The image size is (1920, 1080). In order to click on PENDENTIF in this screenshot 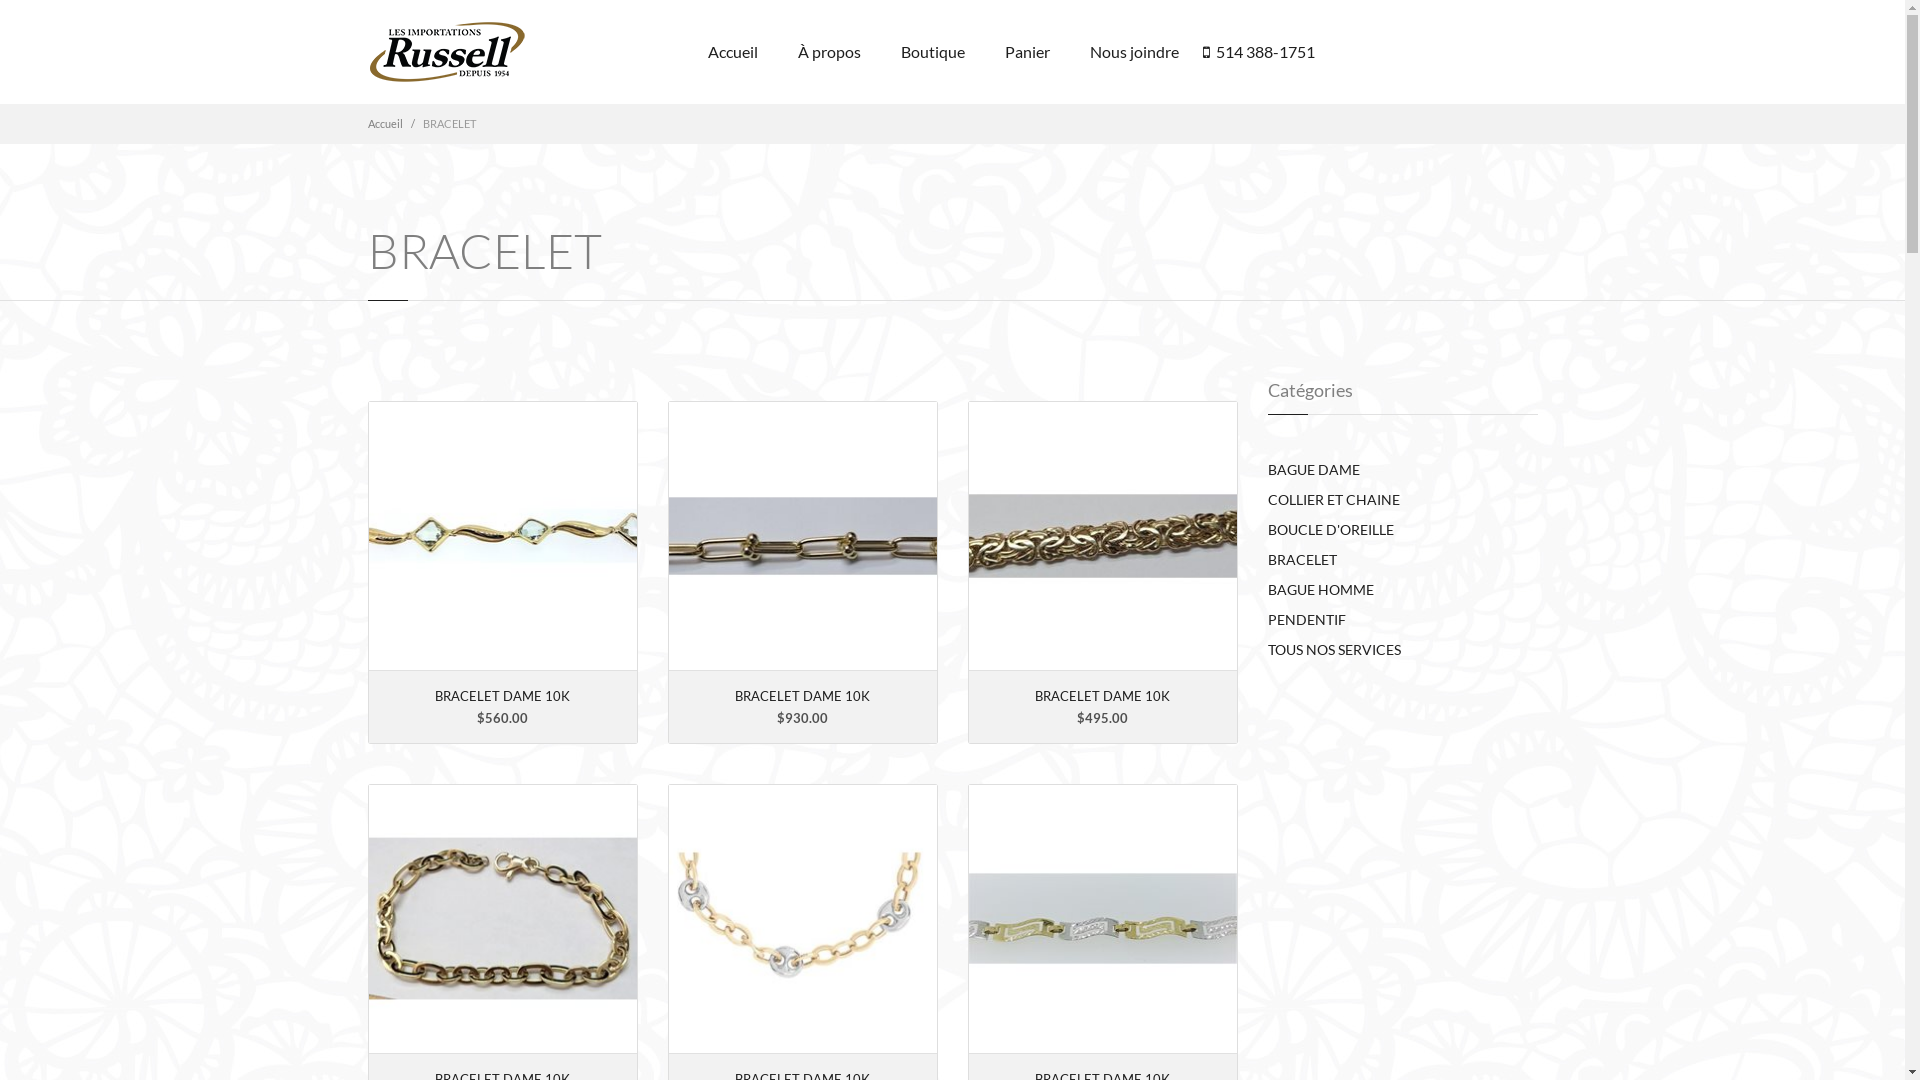, I will do `click(1307, 620)`.